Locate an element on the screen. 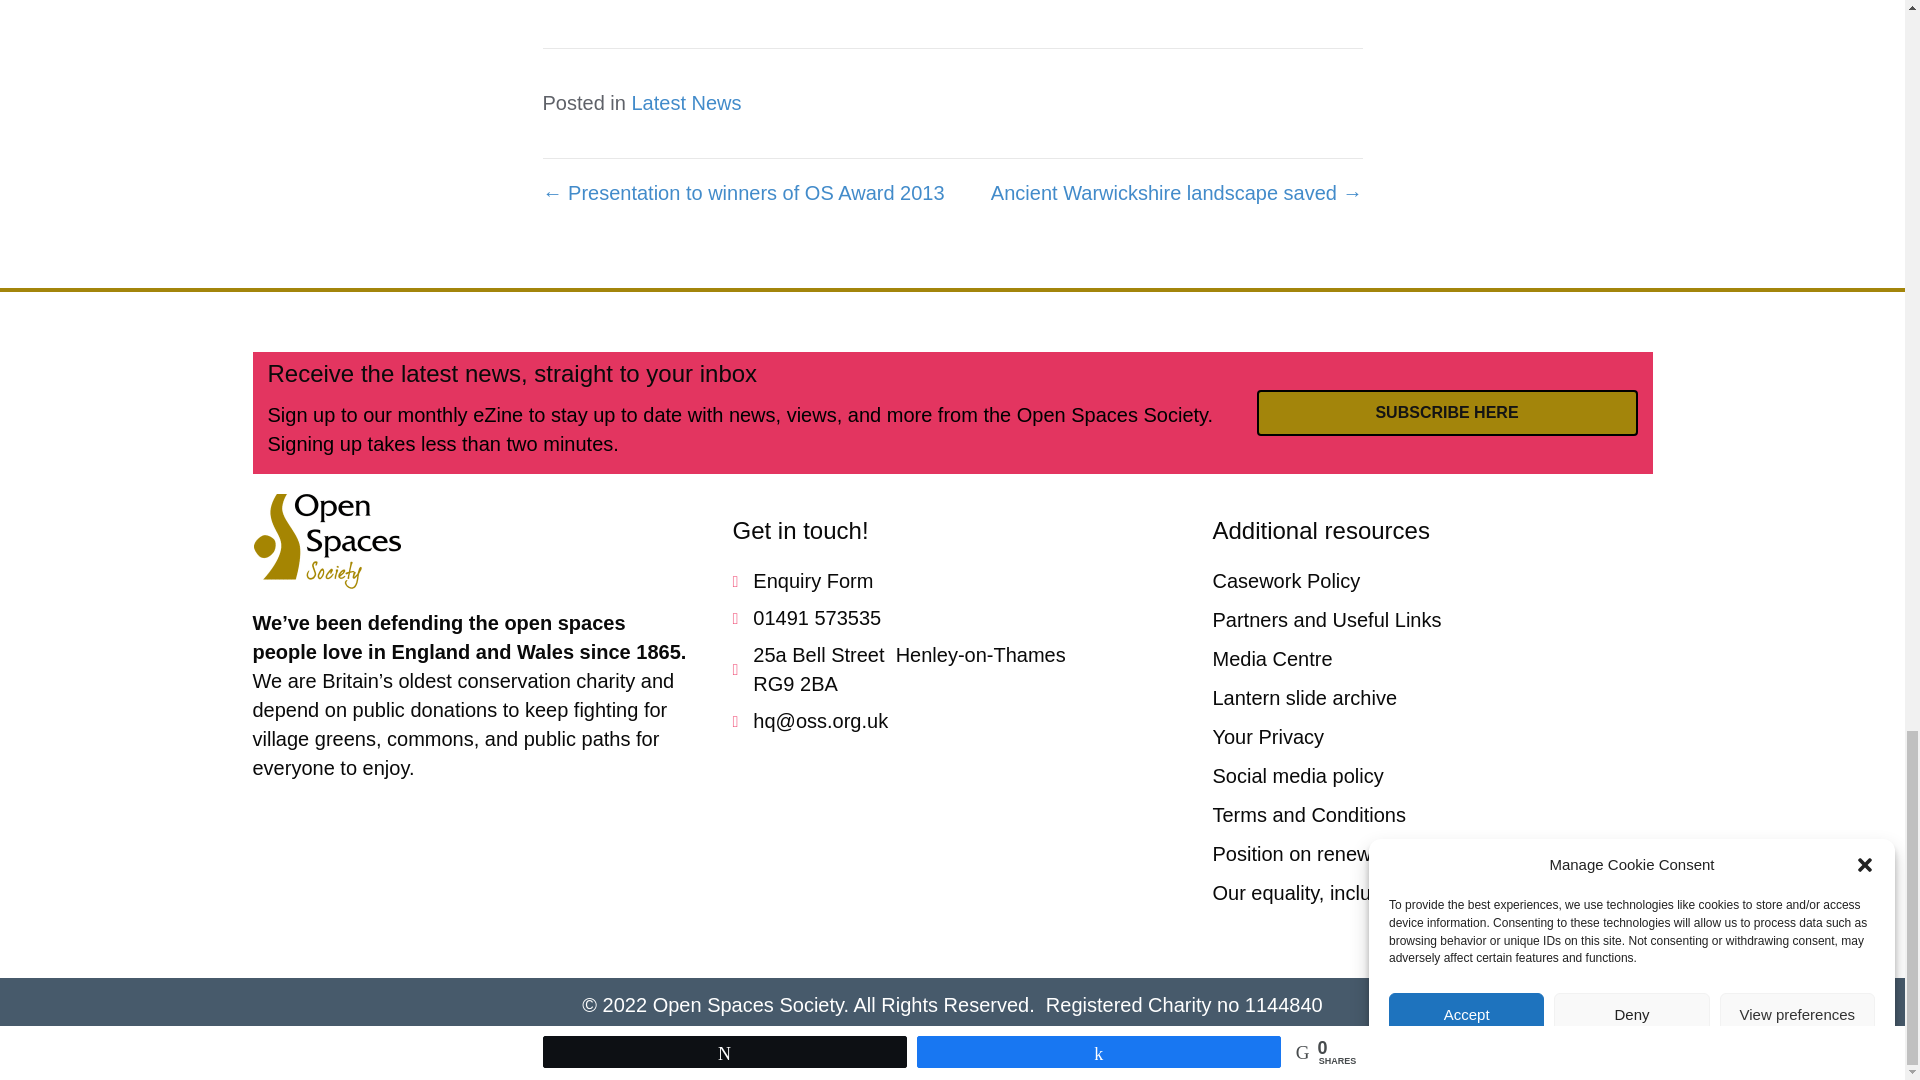 The height and width of the screenshot is (1080, 1920). oss-logo is located at coordinates (326, 540).